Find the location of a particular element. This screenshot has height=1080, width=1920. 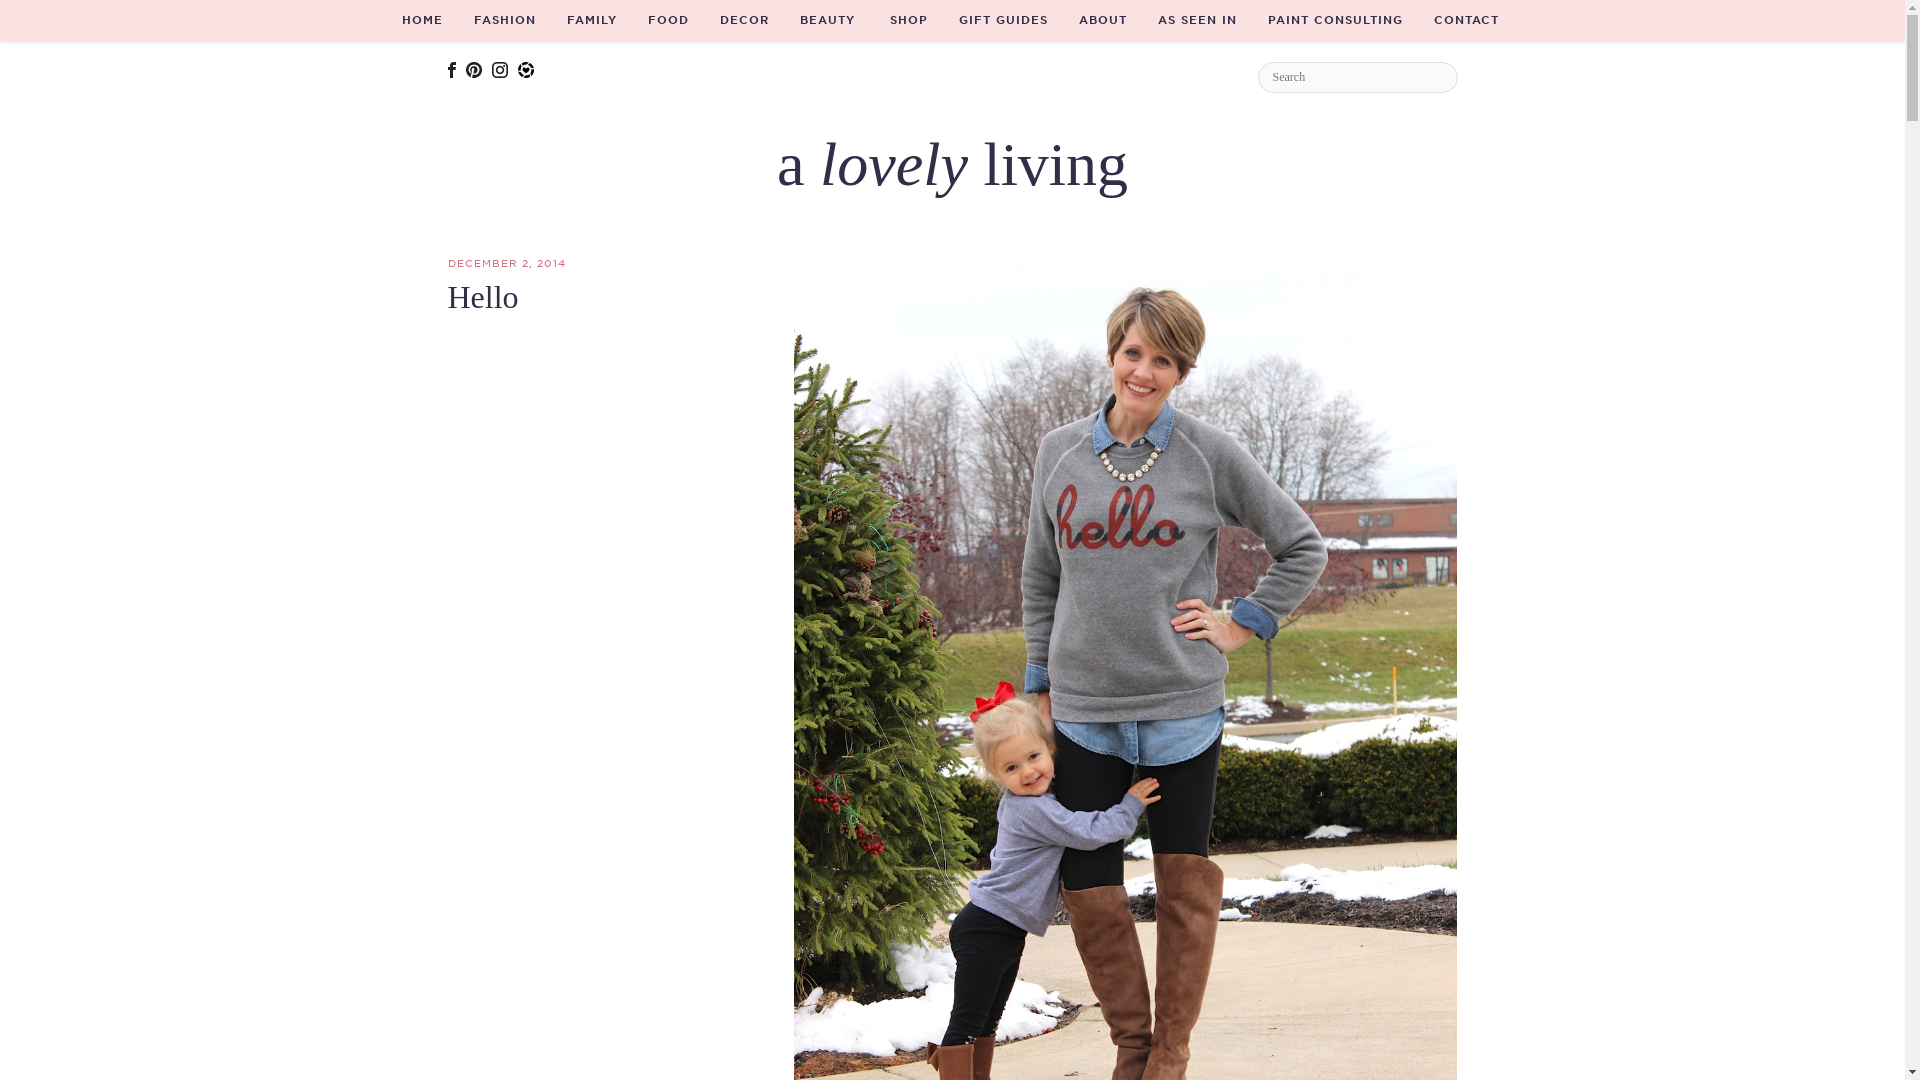

FASHION is located at coordinates (504, 20).